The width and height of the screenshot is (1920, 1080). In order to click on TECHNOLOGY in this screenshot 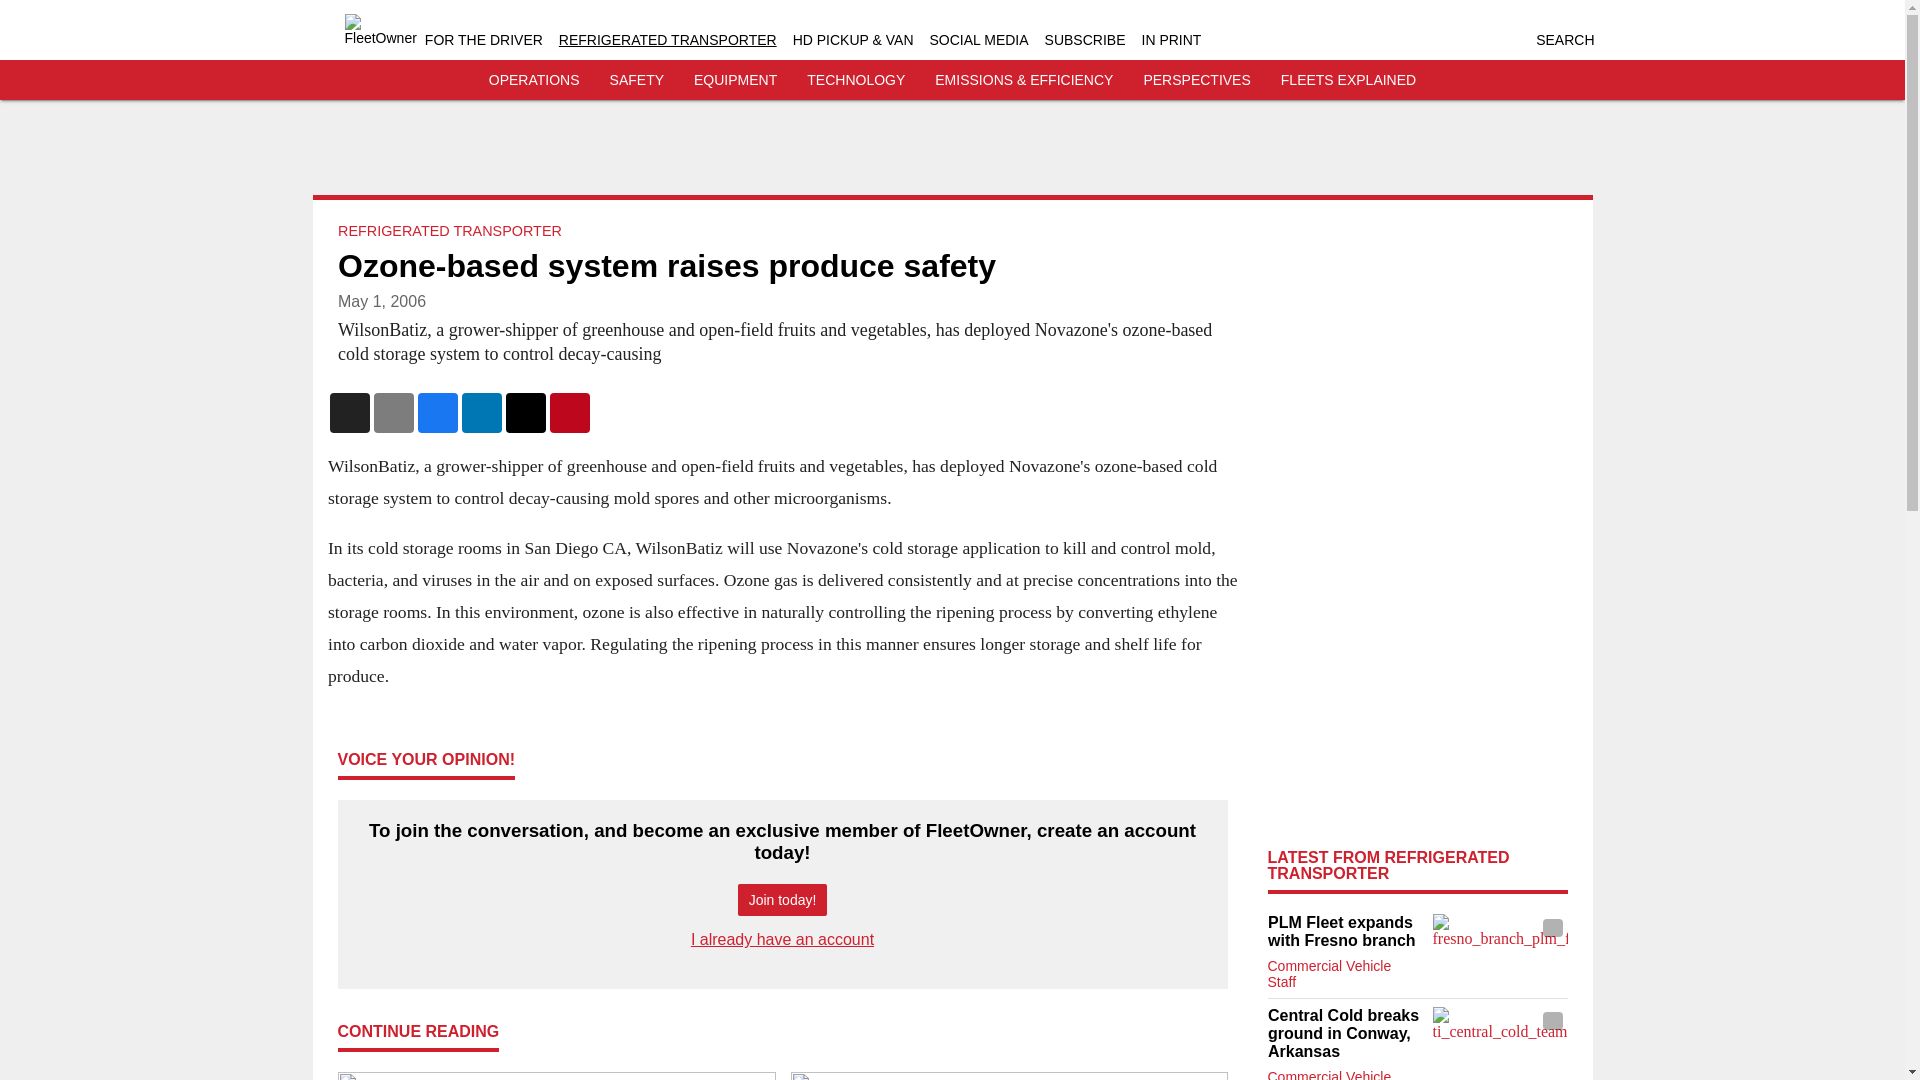, I will do `click(855, 80)`.